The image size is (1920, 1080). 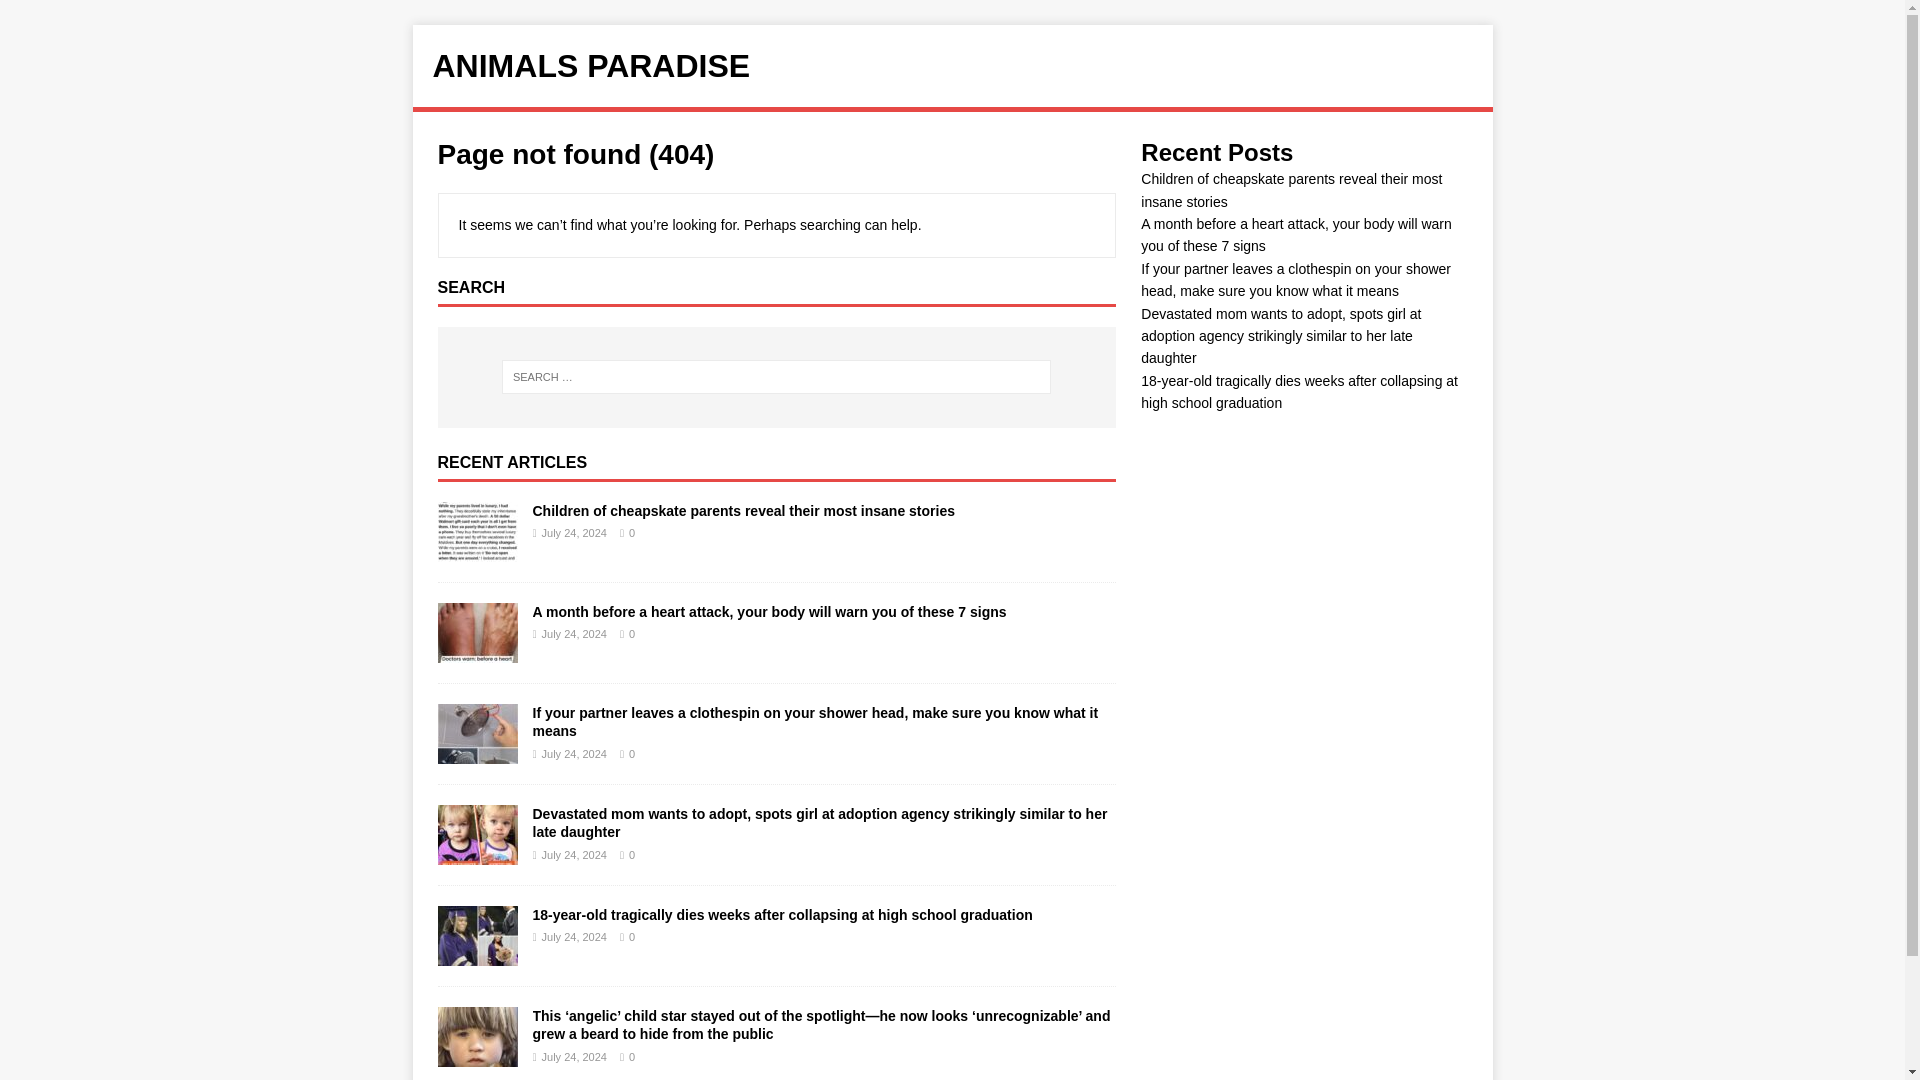 What do you see at coordinates (632, 1056) in the screenshot?
I see `0` at bounding box center [632, 1056].